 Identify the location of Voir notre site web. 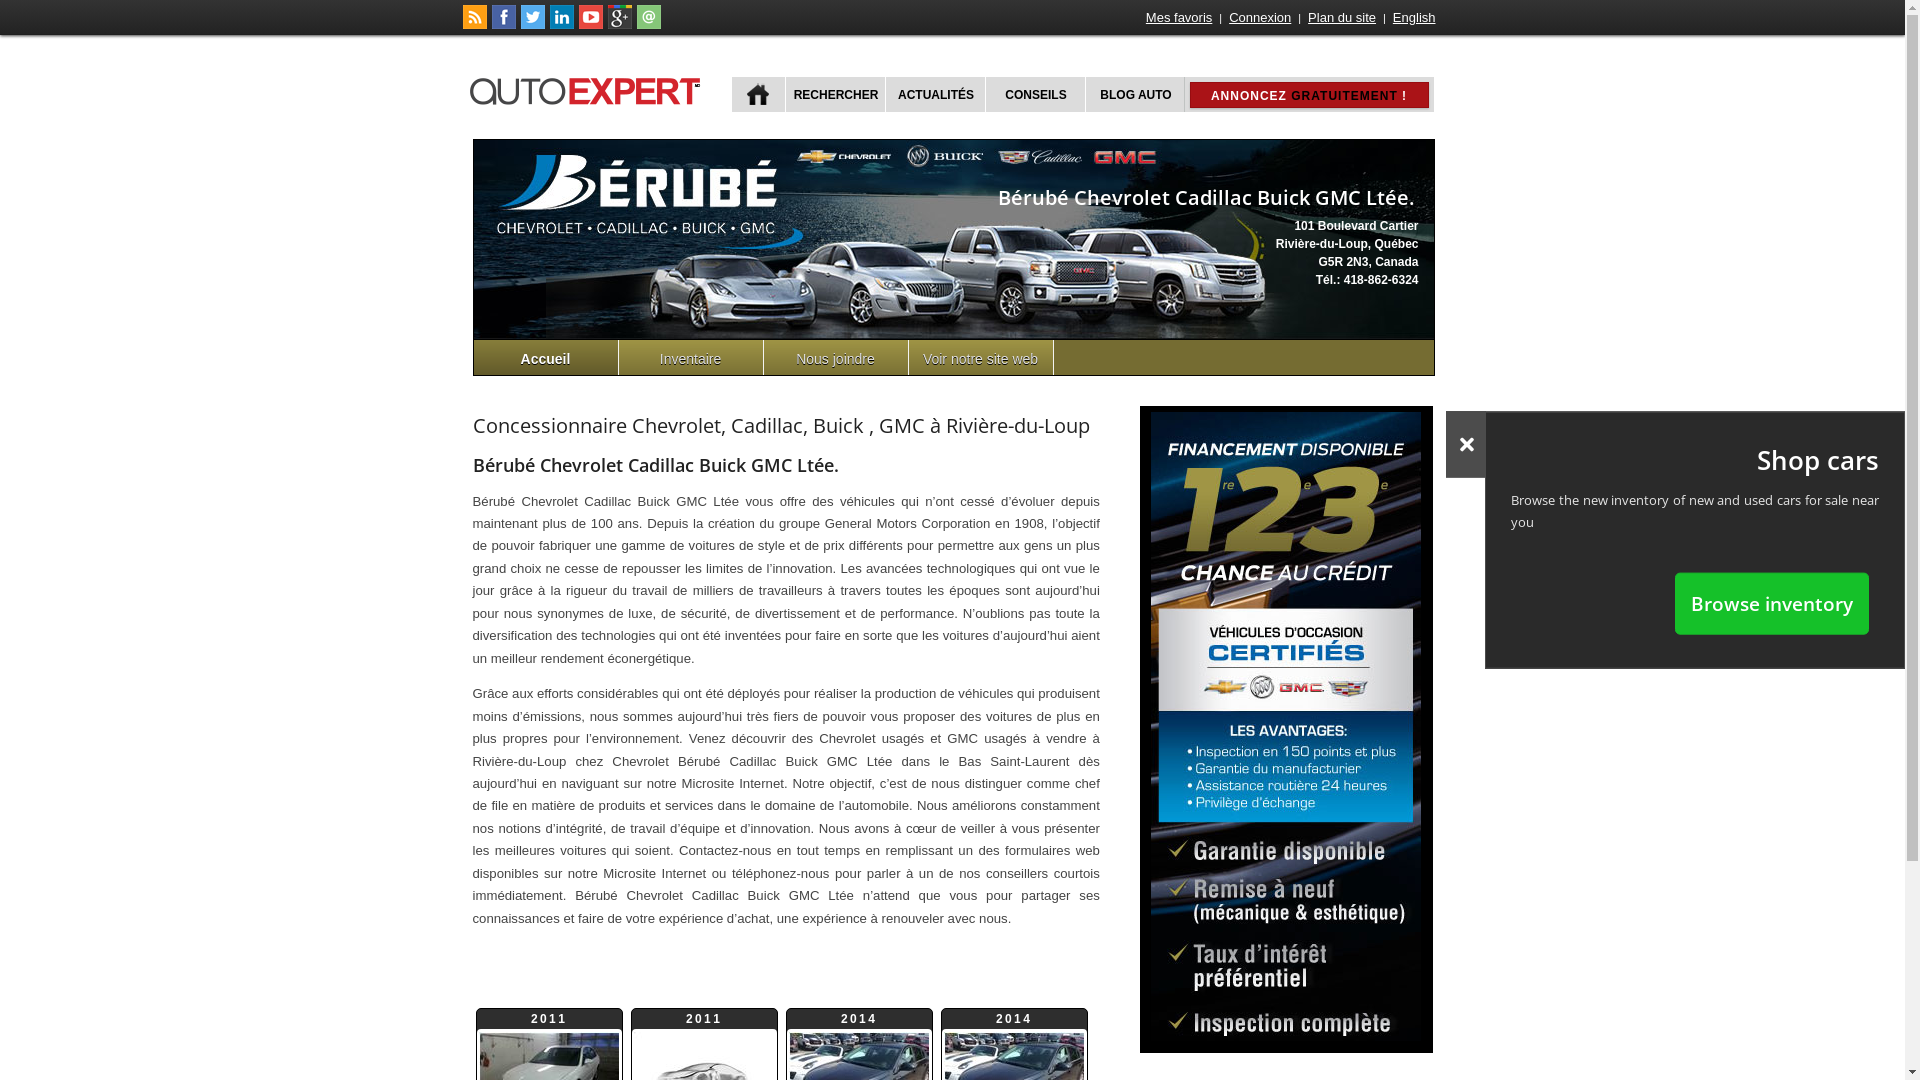
(980, 358).